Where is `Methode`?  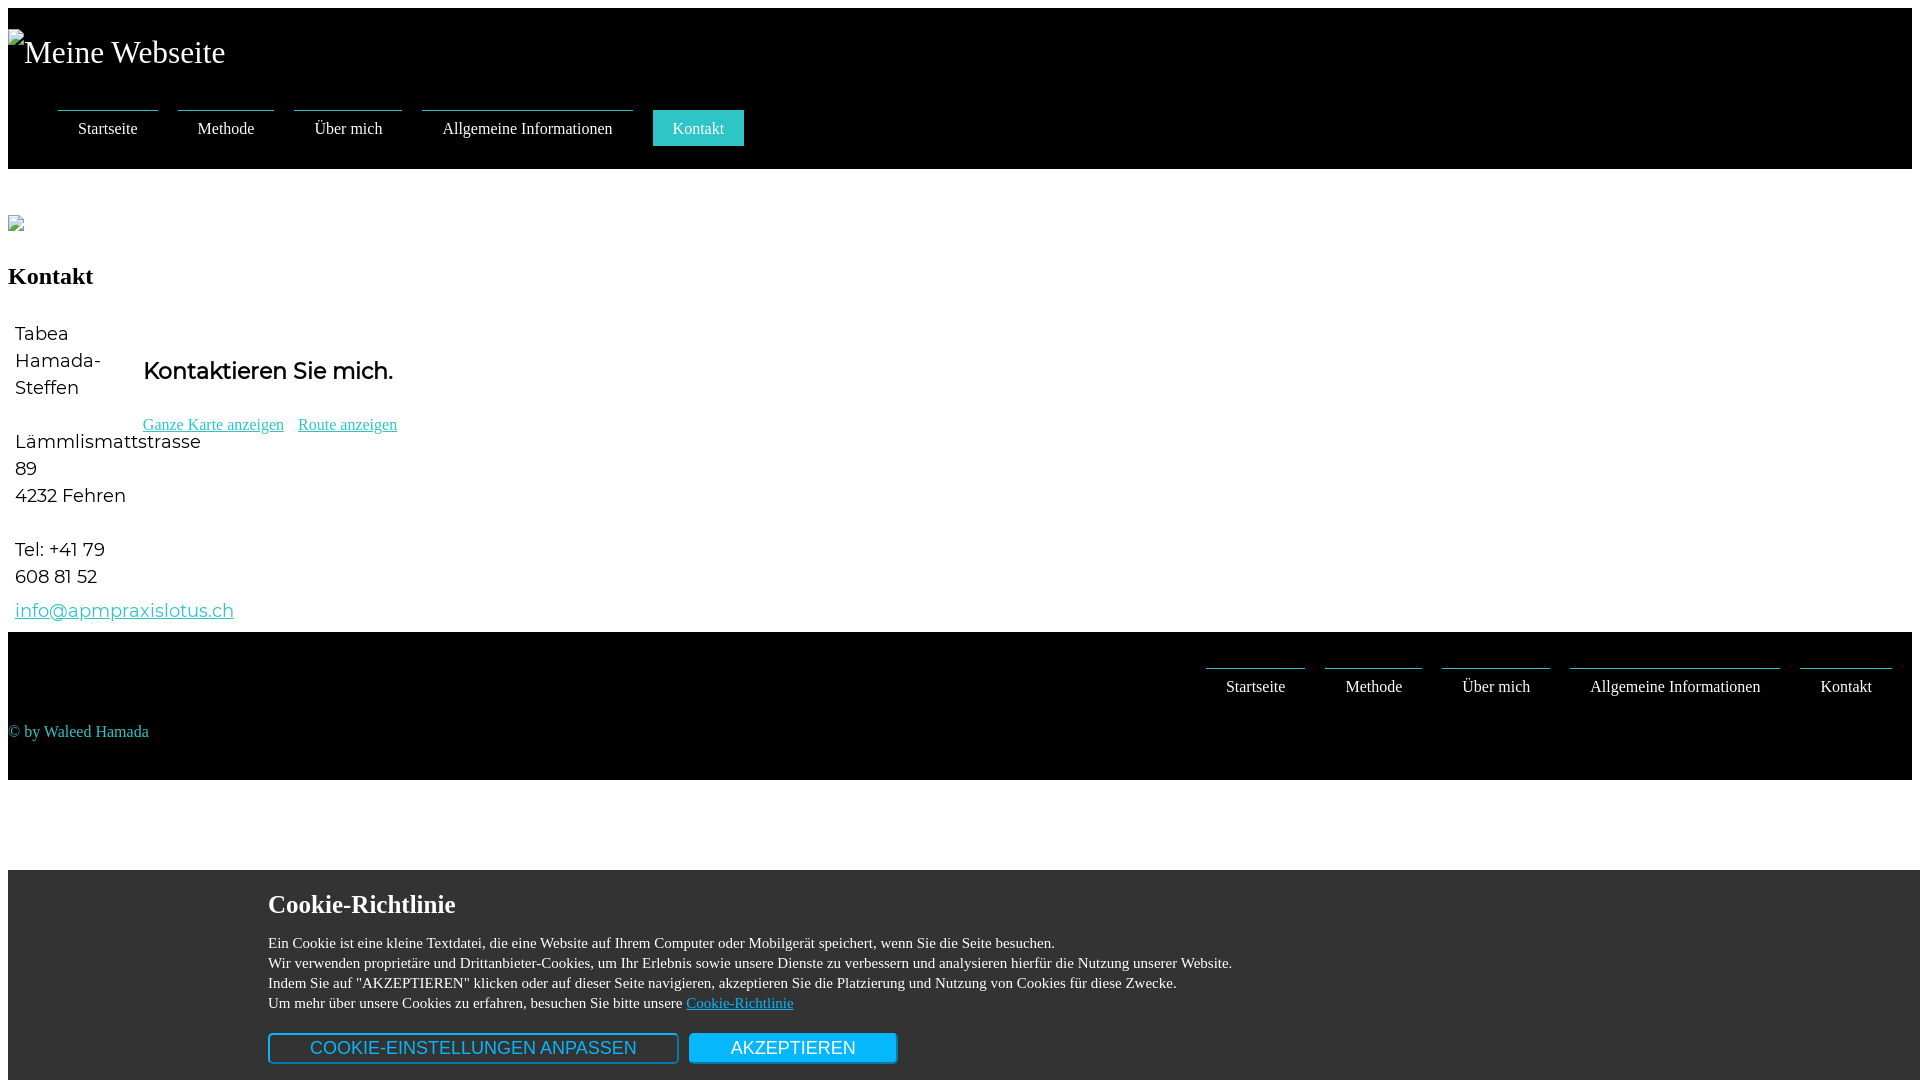 Methode is located at coordinates (1374, 686).